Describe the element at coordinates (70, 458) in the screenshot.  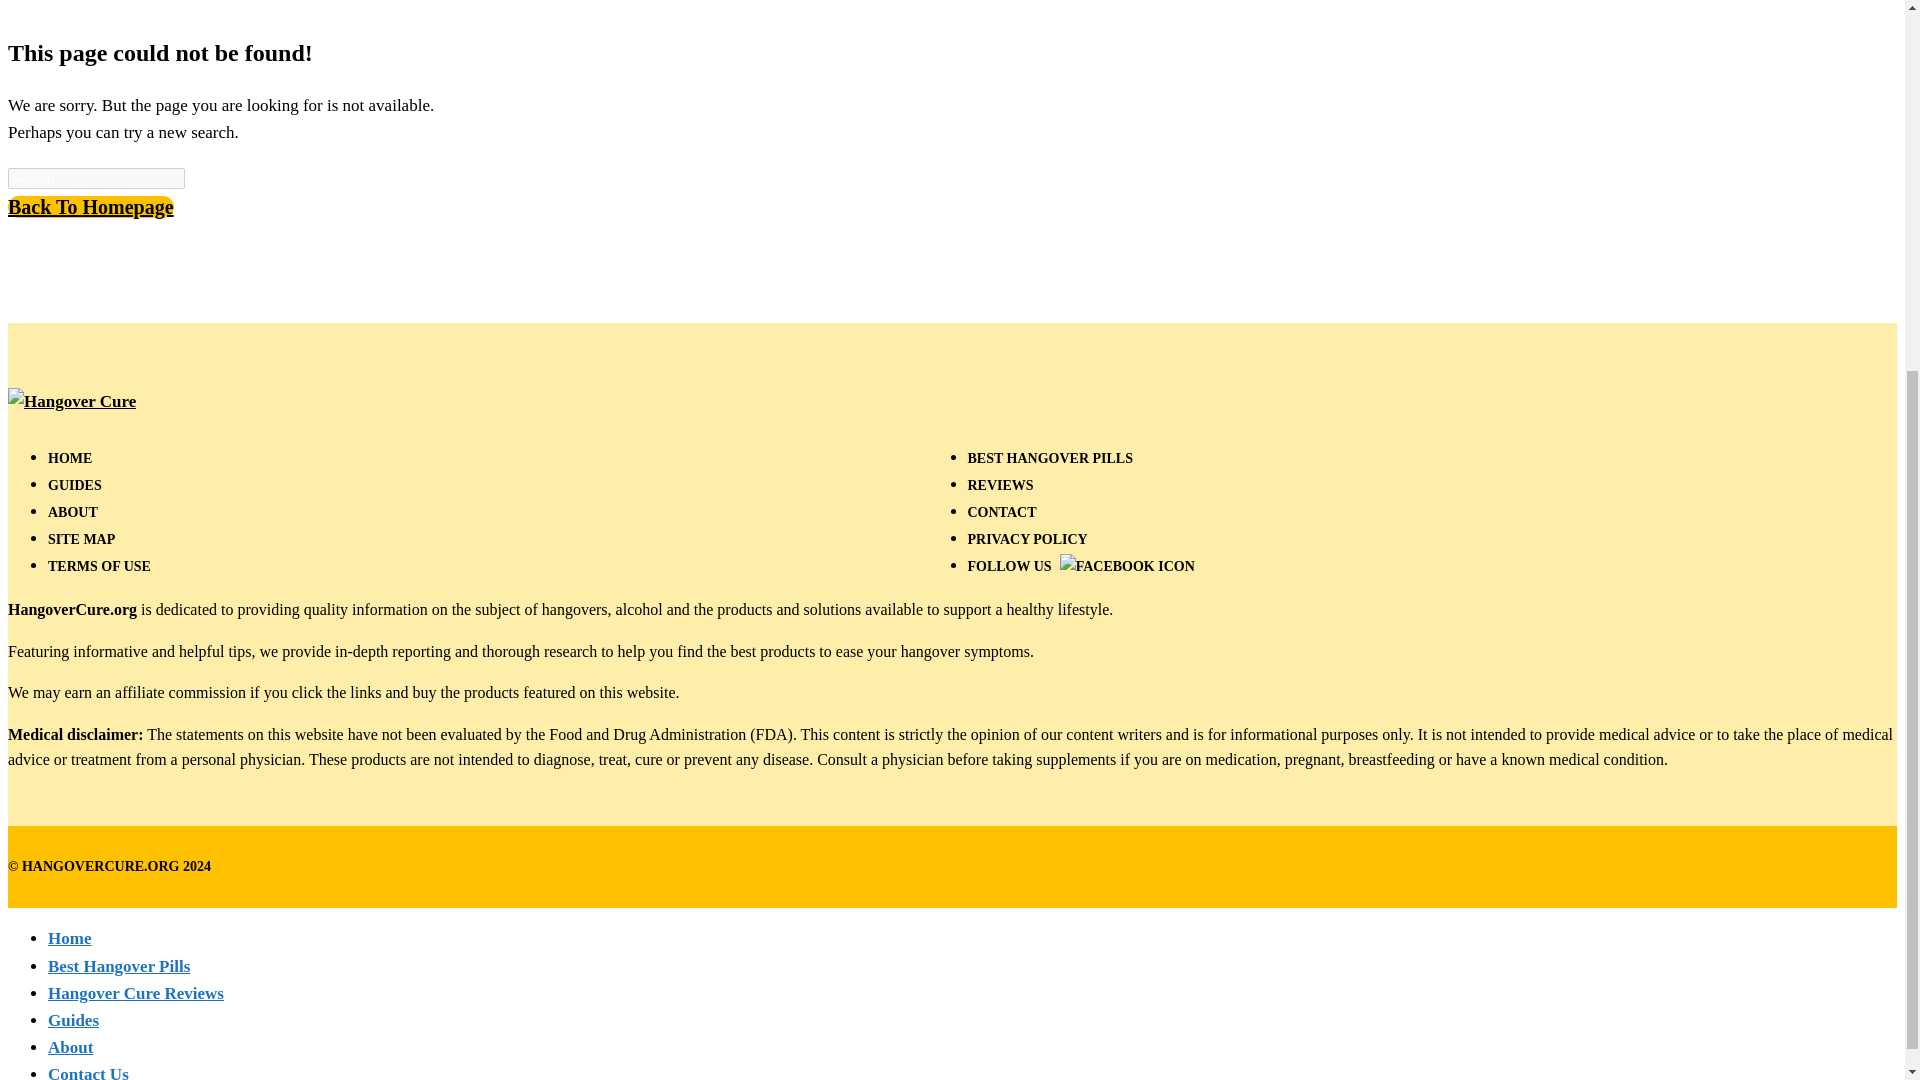
I see `HOME` at that location.